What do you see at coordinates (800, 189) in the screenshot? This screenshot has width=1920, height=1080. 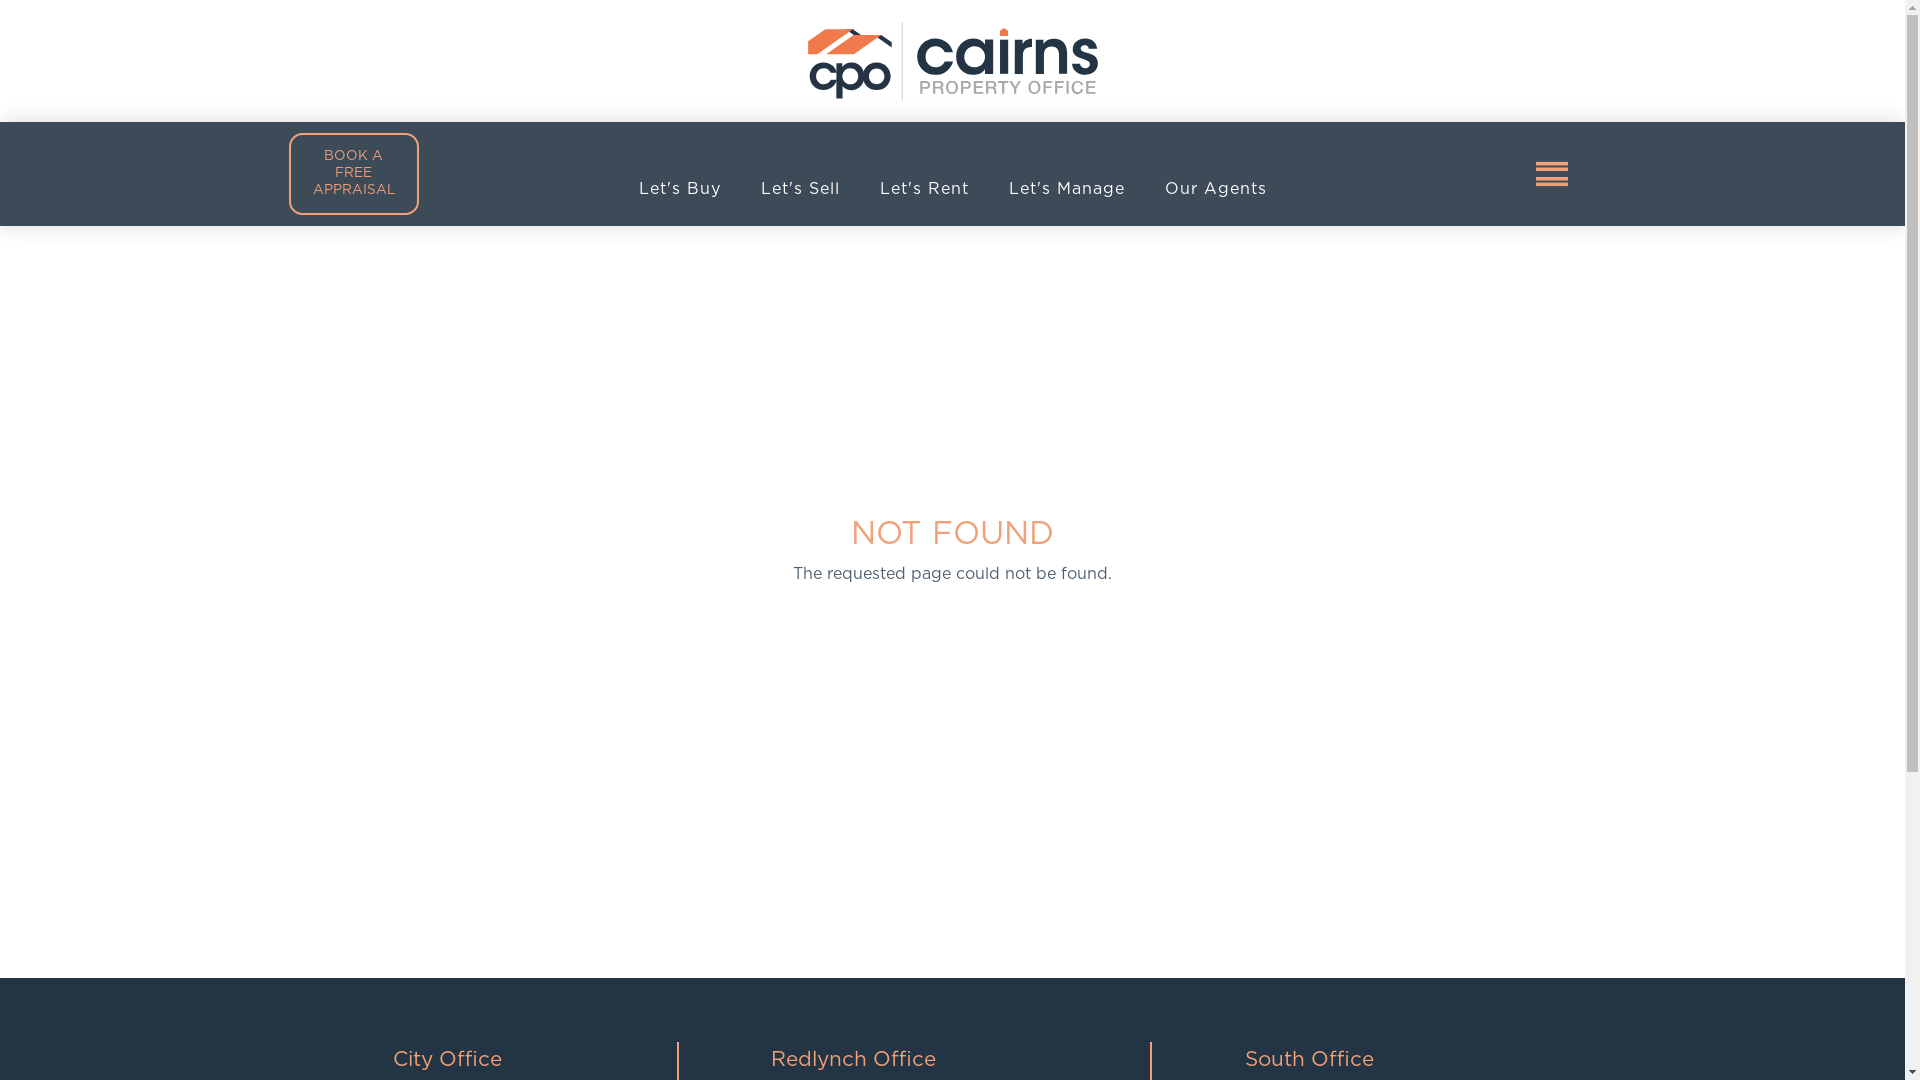 I see `Let's Sell` at bounding box center [800, 189].